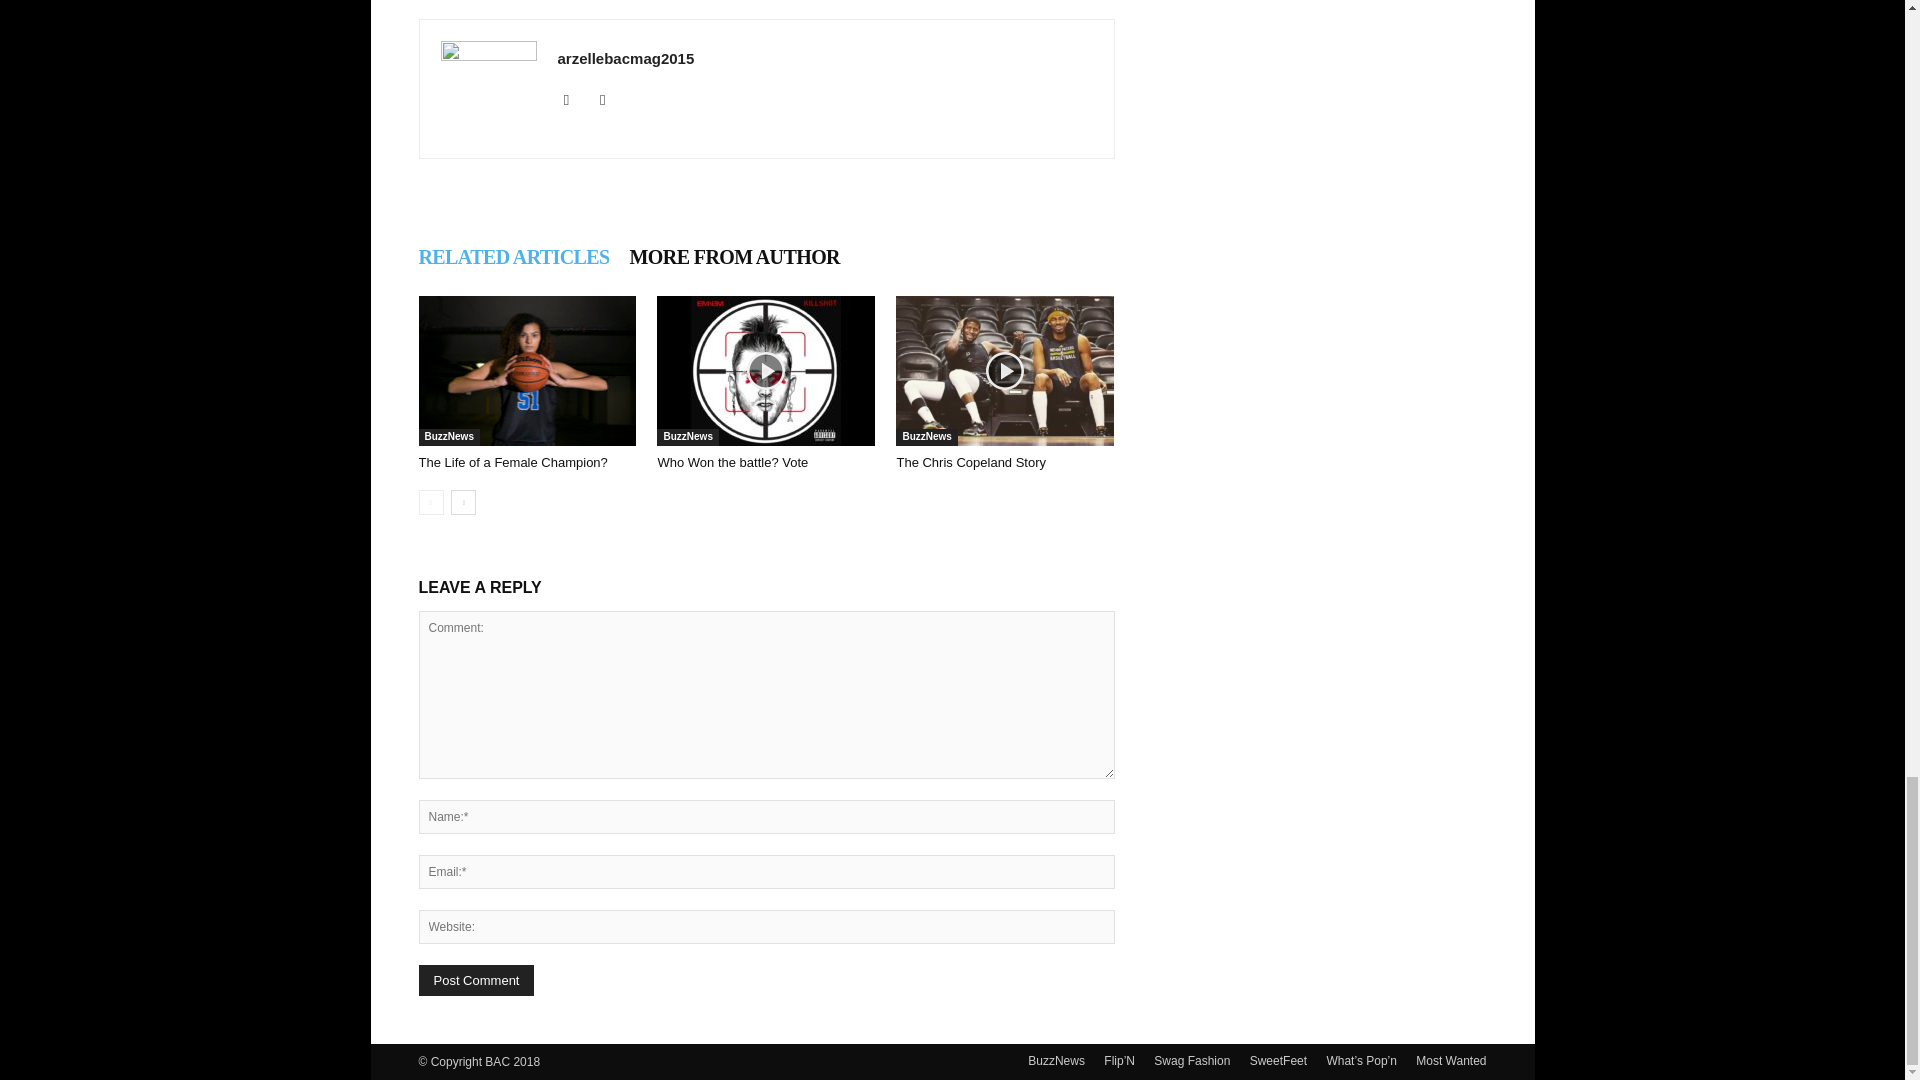  What do you see at coordinates (1004, 370) in the screenshot?
I see `The Chris Copeland Story` at bounding box center [1004, 370].